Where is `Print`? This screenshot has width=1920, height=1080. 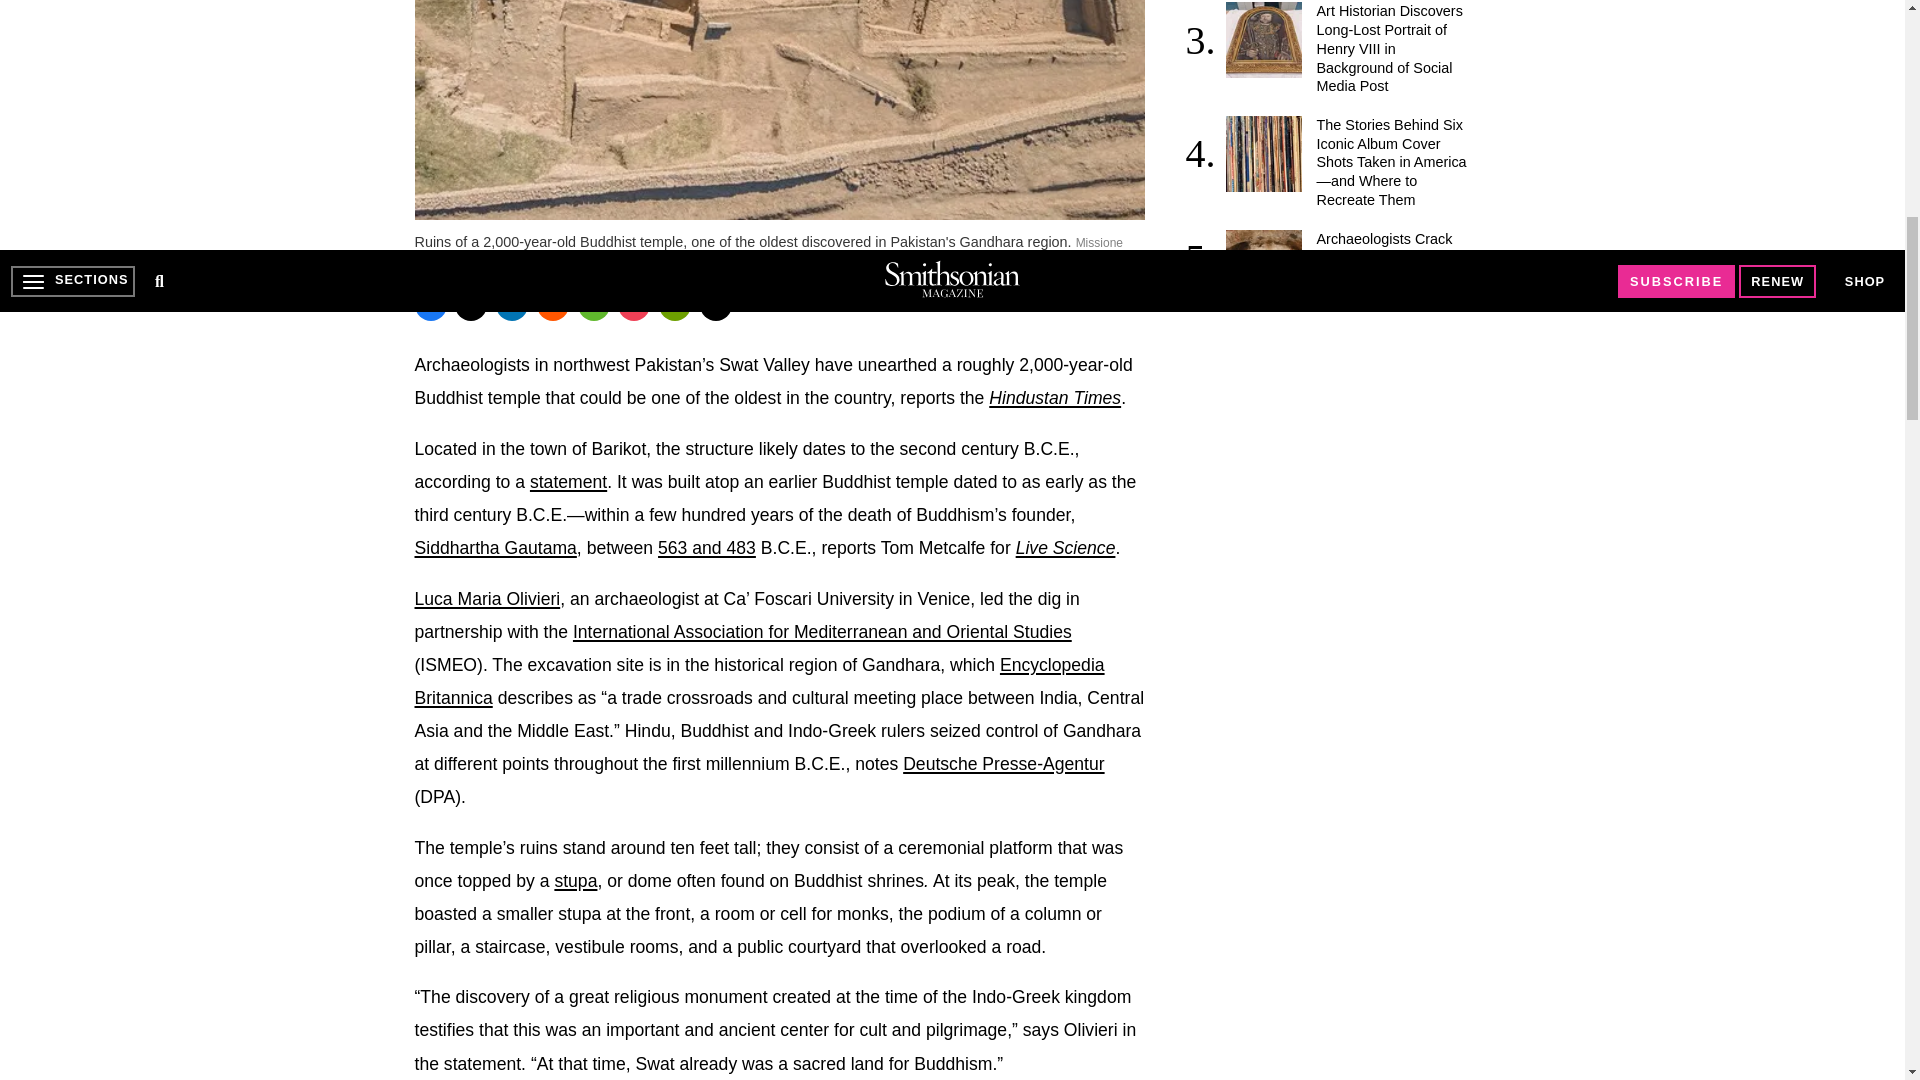
Print is located at coordinates (674, 304).